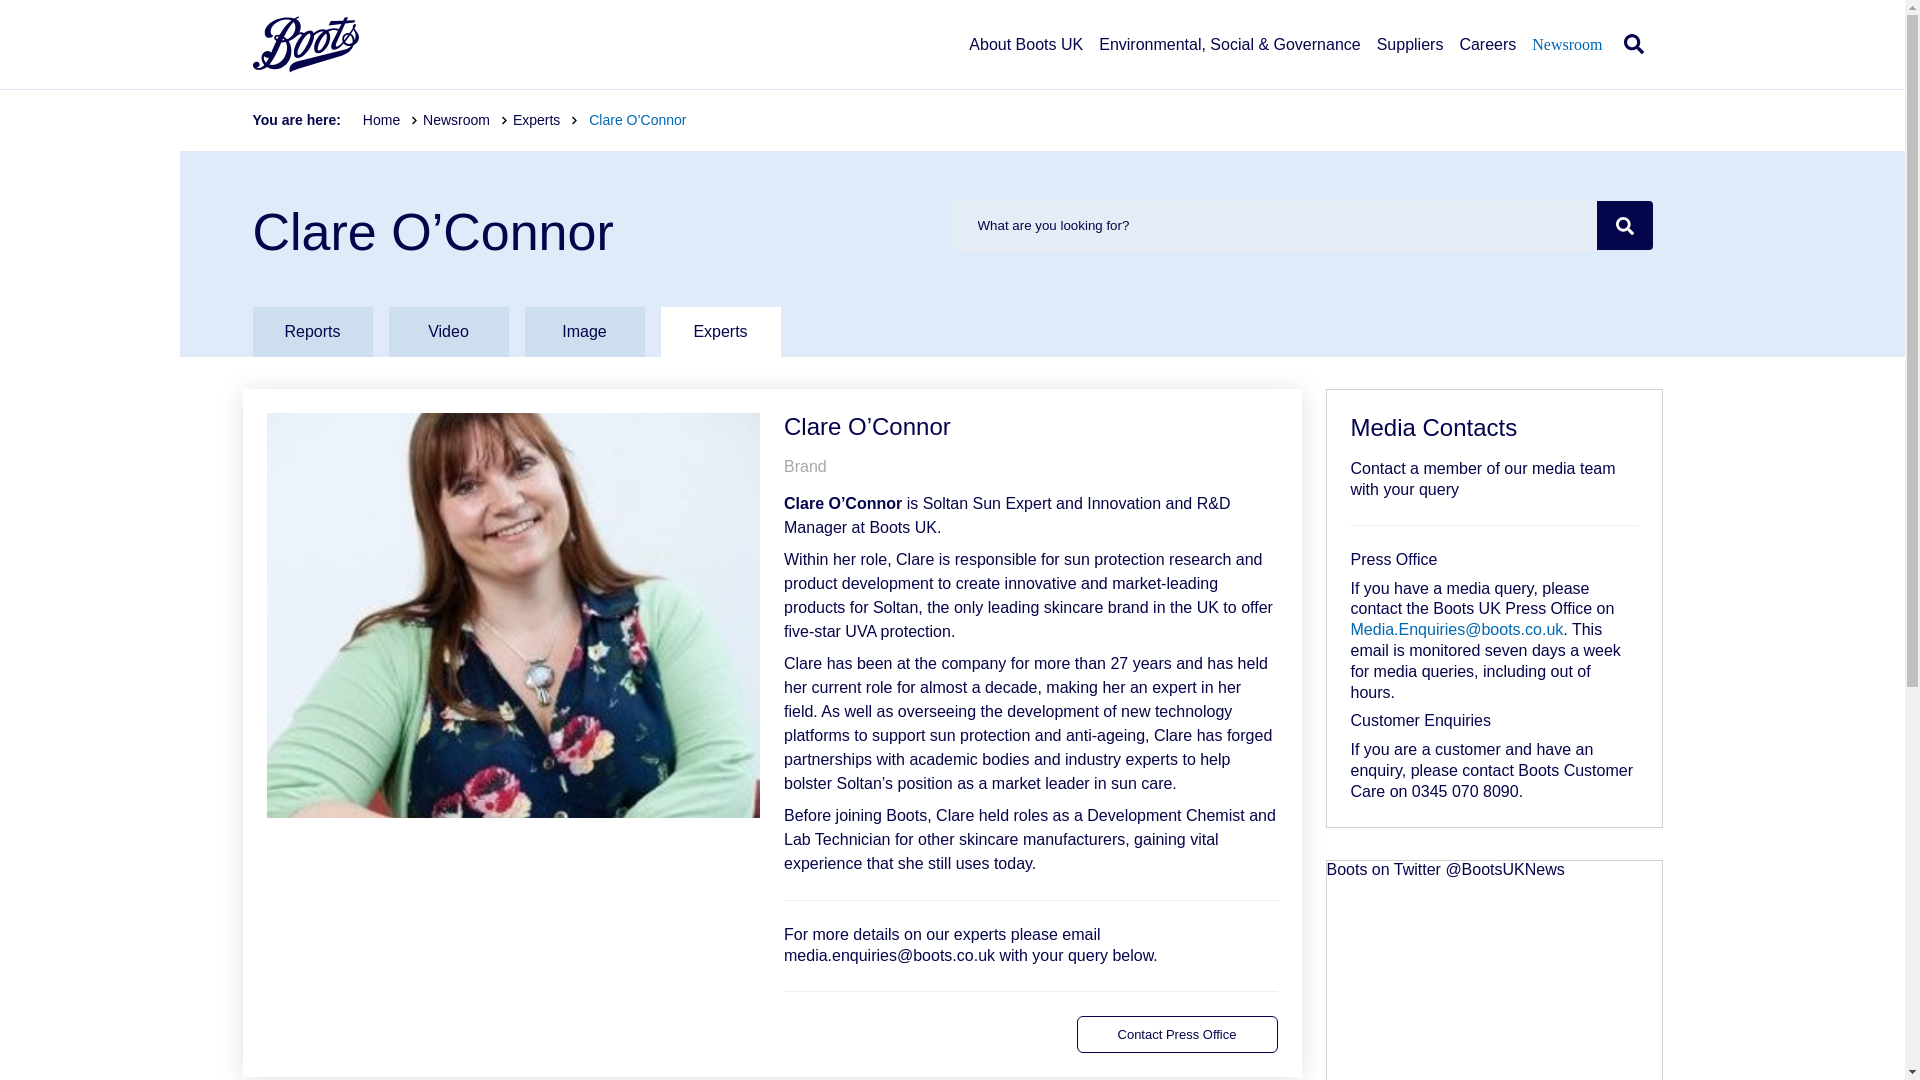 The height and width of the screenshot is (1080, 1920). I want to click on Newsroom, so click(1566, 62).